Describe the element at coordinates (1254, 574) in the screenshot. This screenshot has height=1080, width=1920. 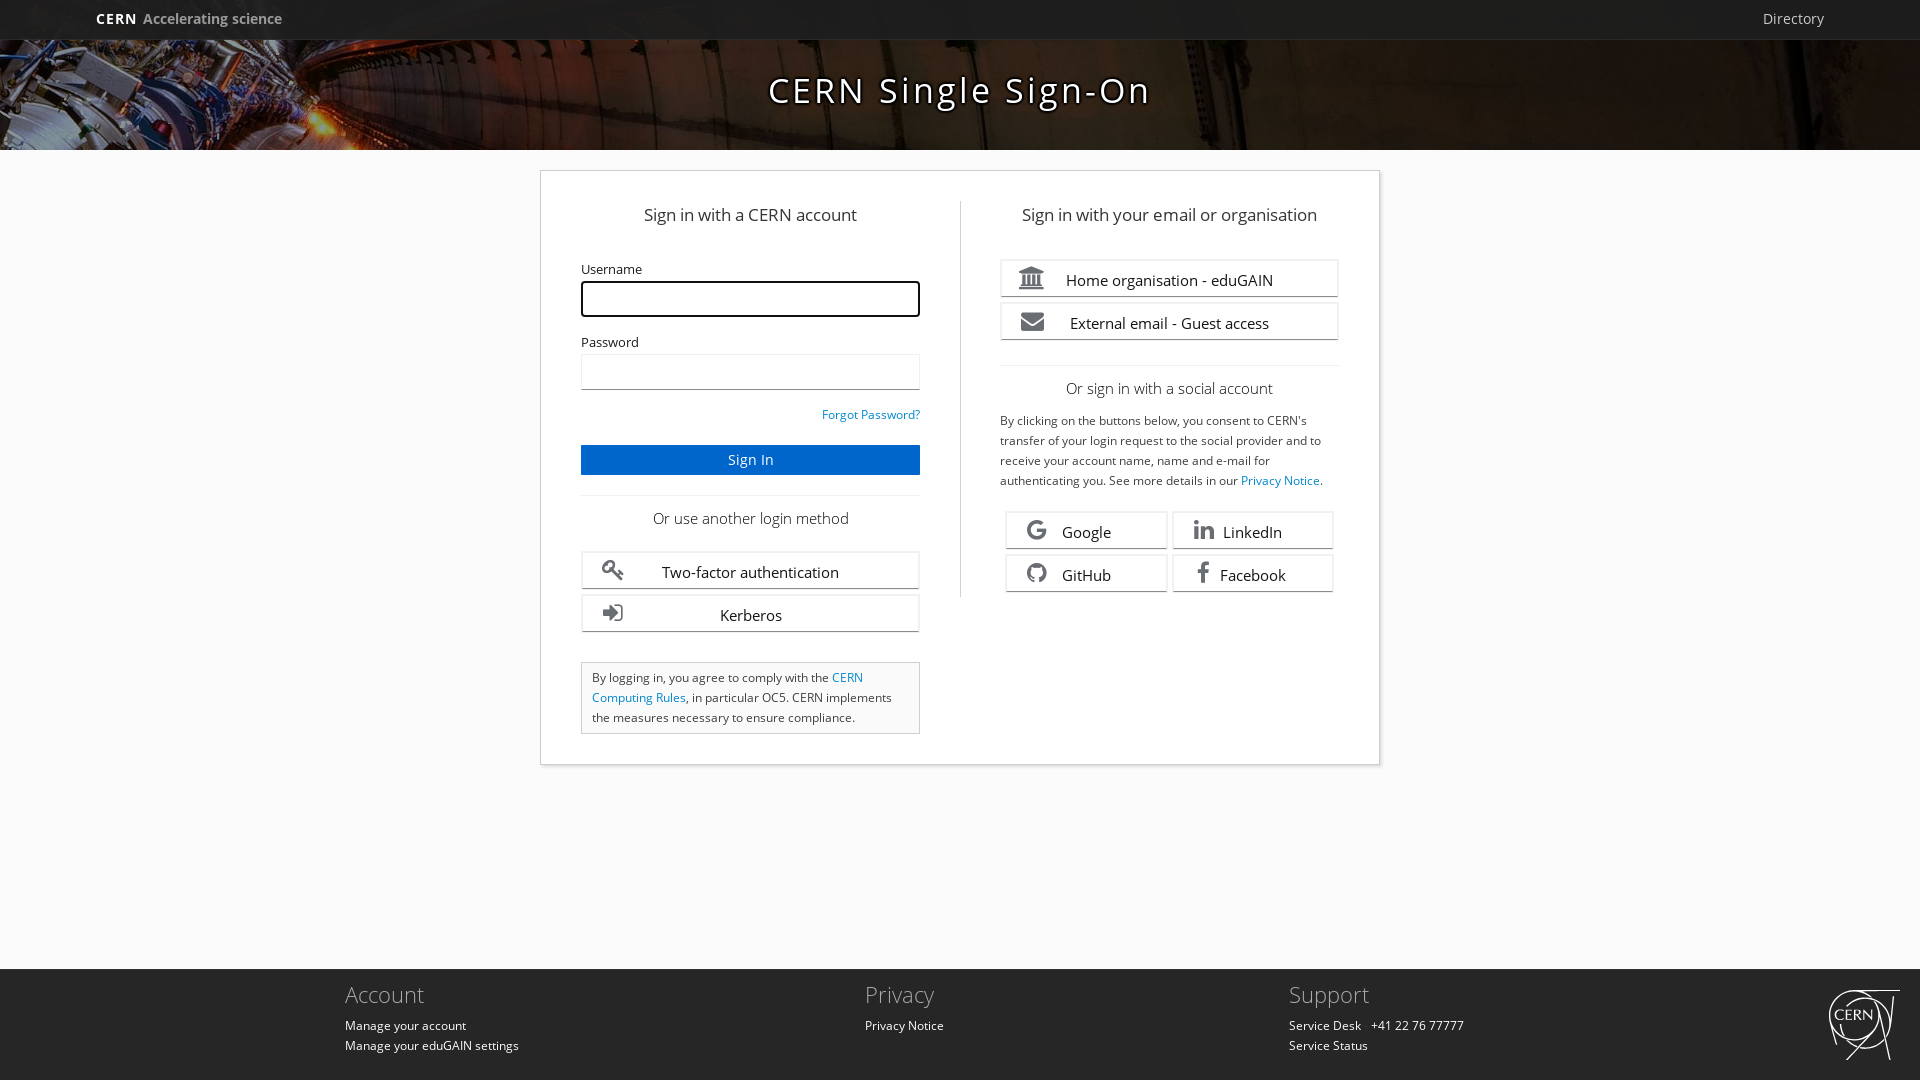
I see `Facebook` at that location.